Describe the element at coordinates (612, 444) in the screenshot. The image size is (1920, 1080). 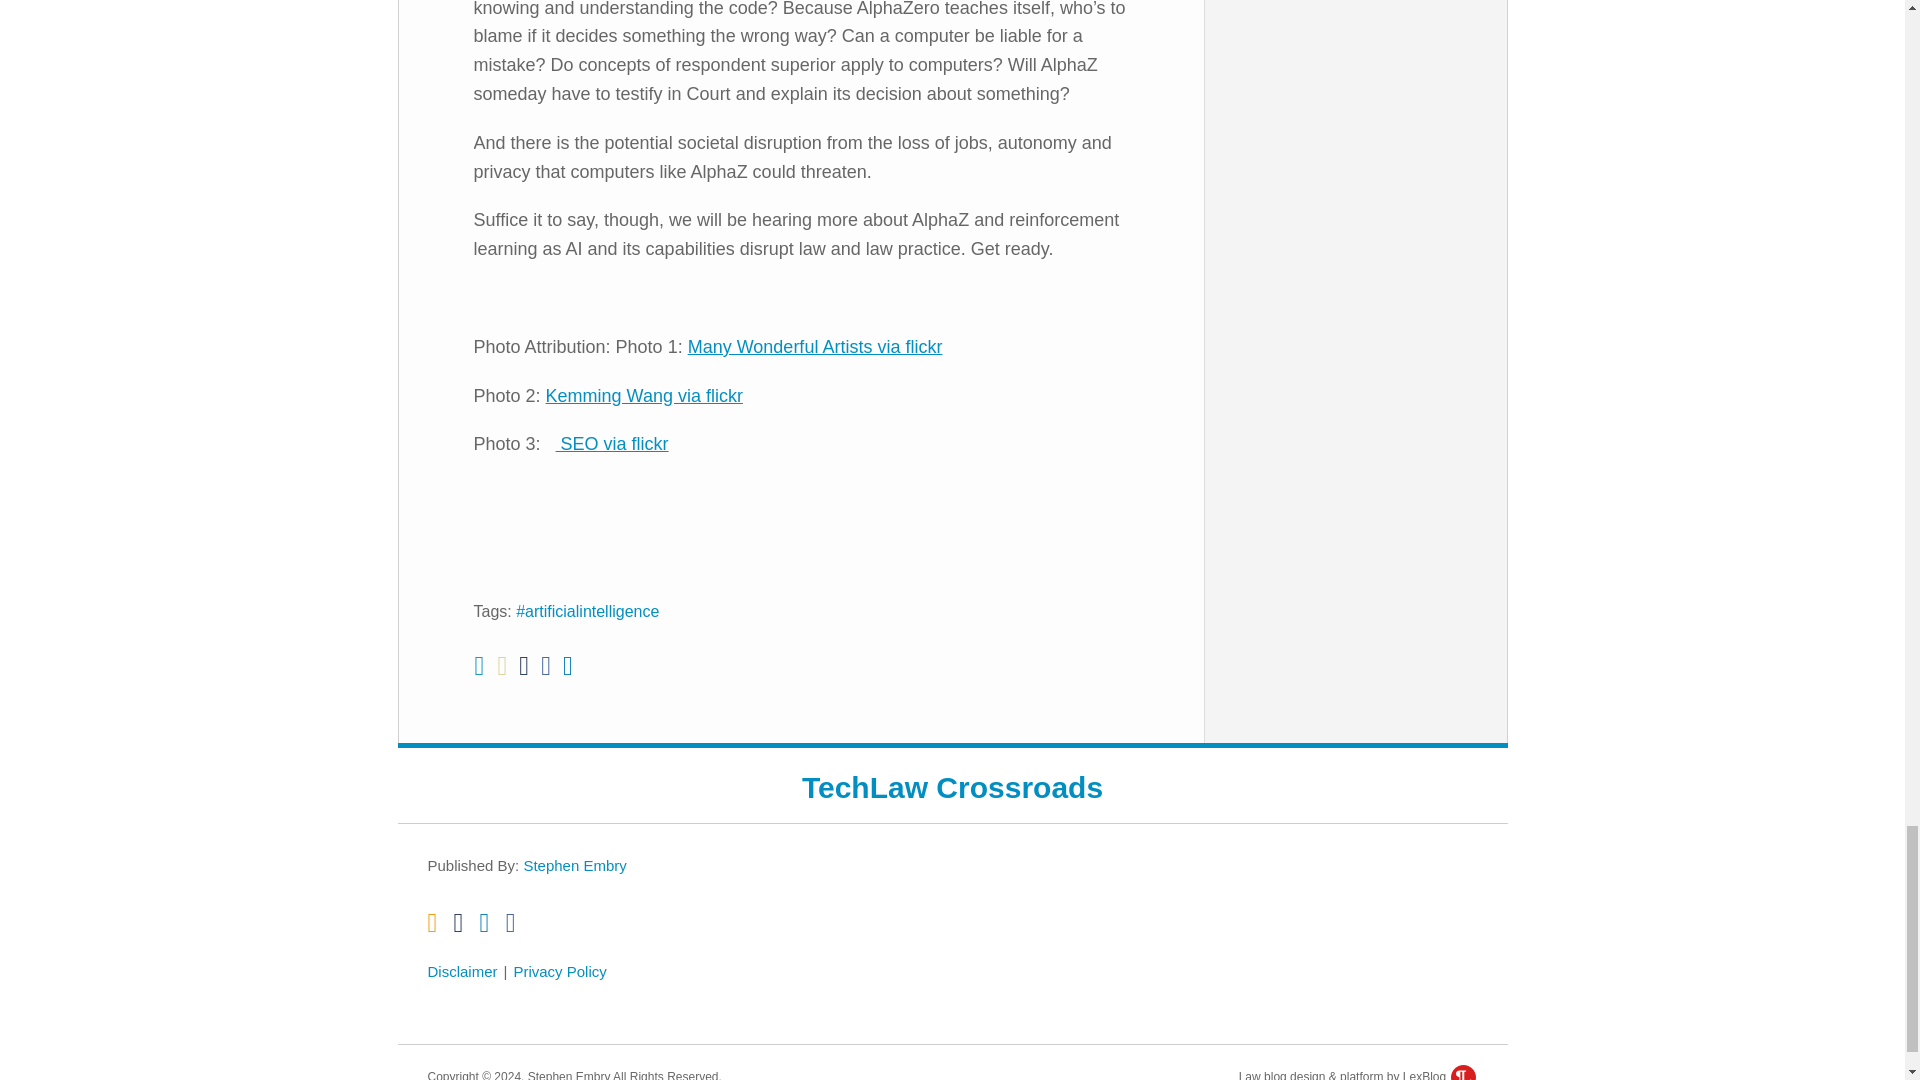
I see `SEO via flickr` at that location.